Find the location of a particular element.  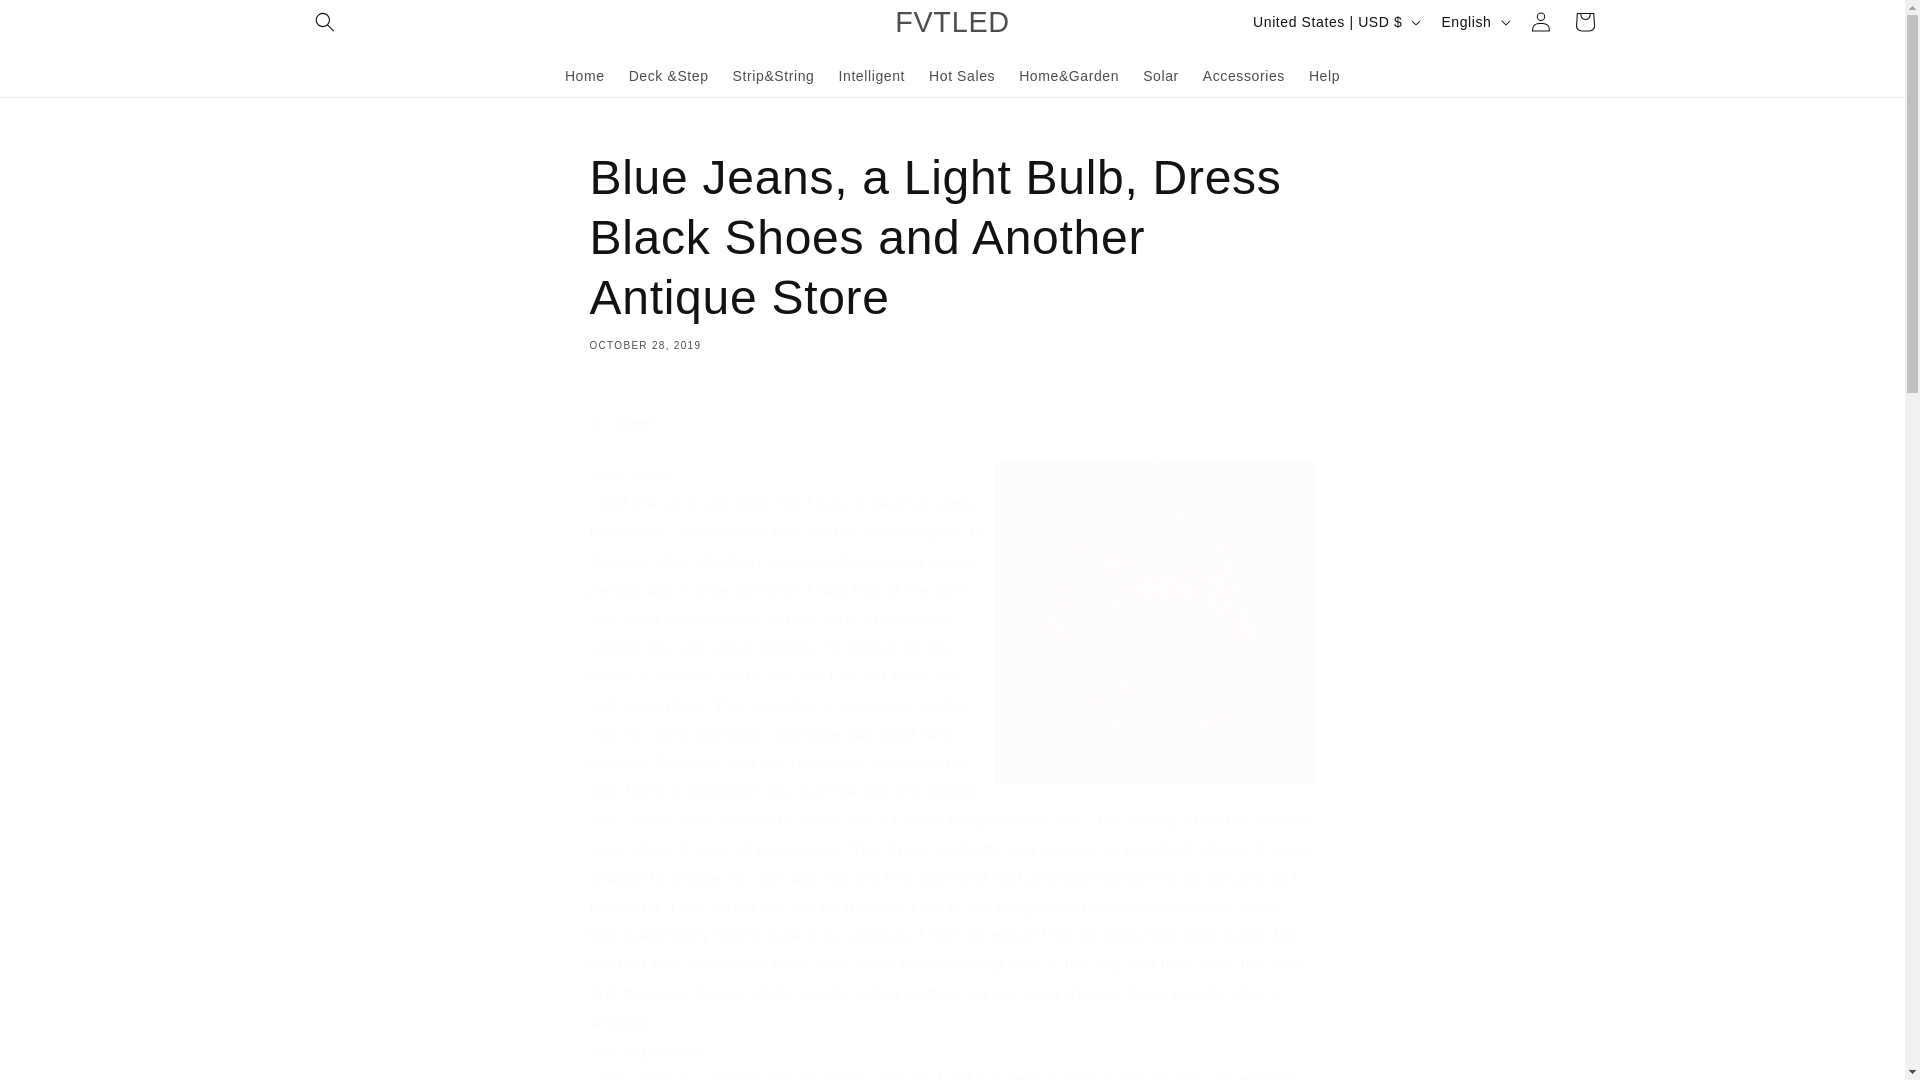

Intelligent is located at coordinates (871, 75).